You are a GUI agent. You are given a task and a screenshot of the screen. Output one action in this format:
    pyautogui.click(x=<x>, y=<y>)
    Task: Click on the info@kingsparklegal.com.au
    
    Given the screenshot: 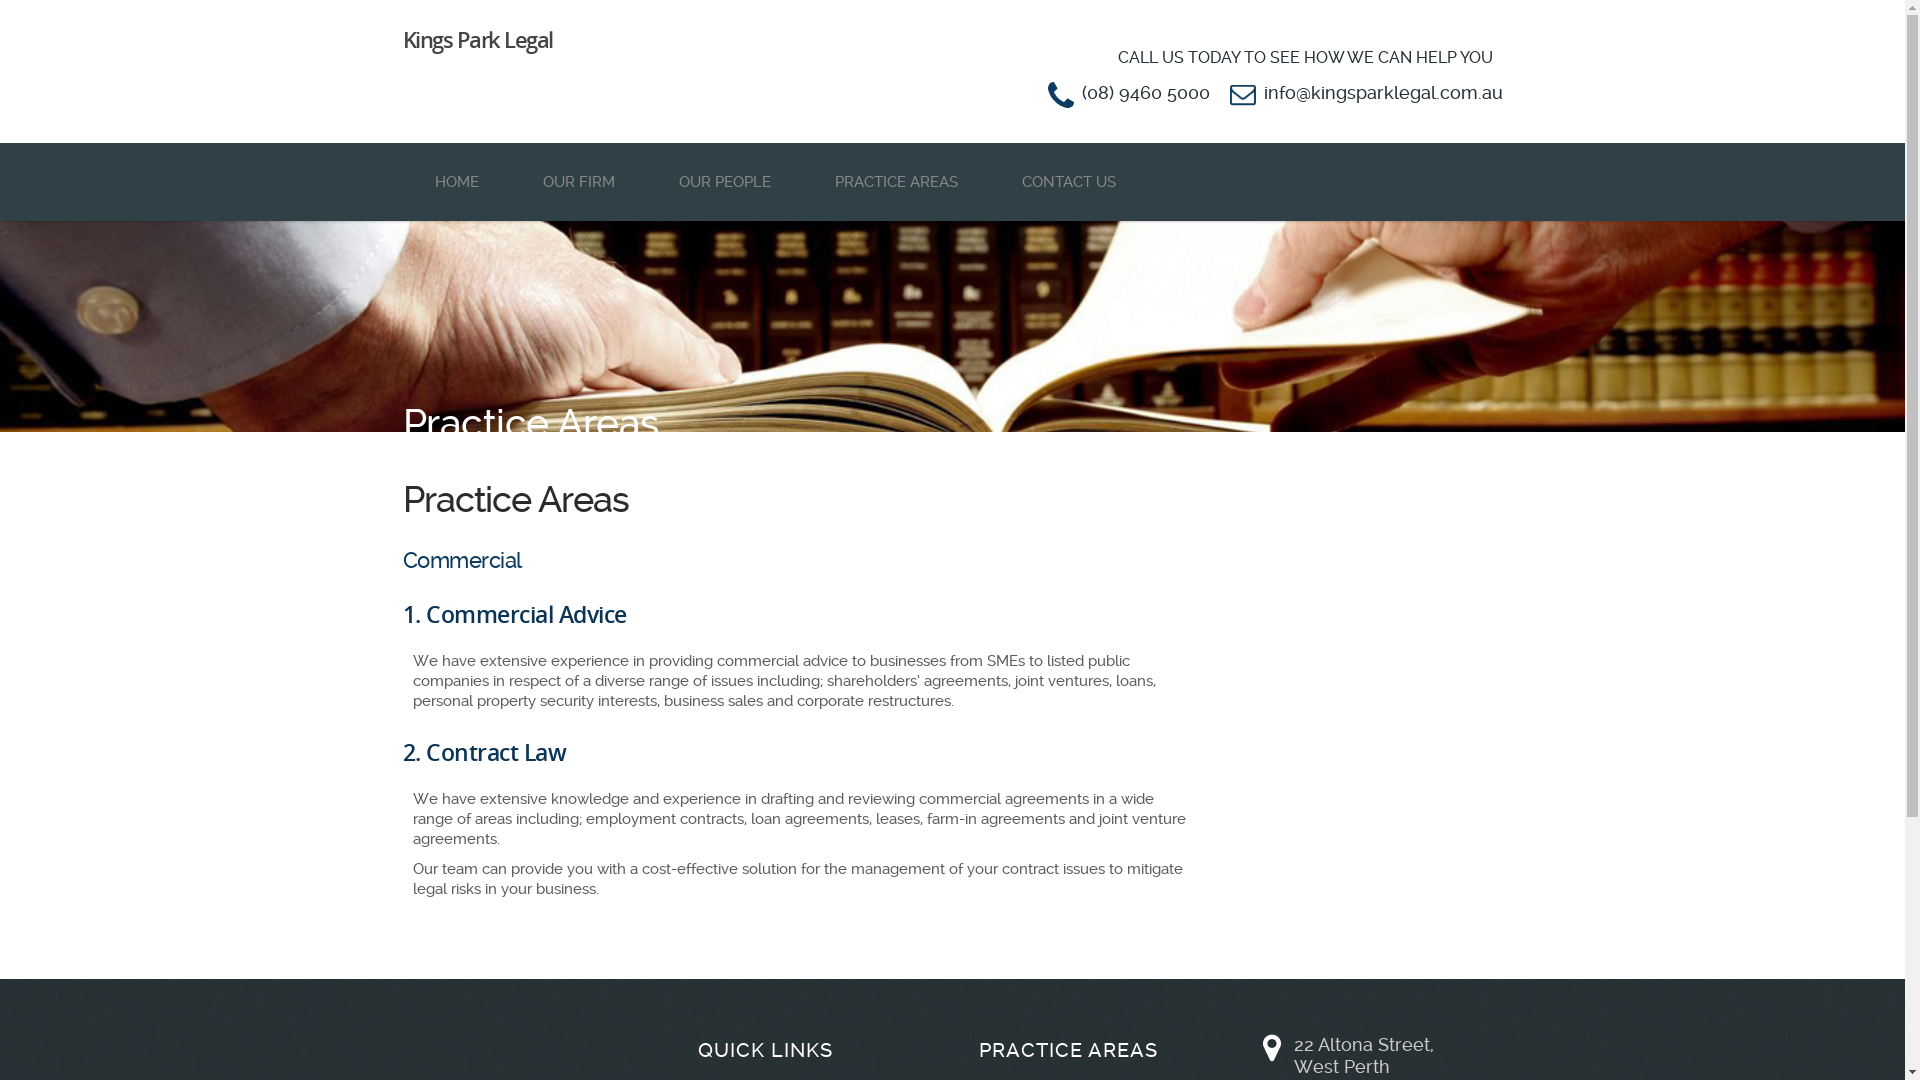 What is the action you would take?
    pyautogui.click(x=1384, y=92)
    